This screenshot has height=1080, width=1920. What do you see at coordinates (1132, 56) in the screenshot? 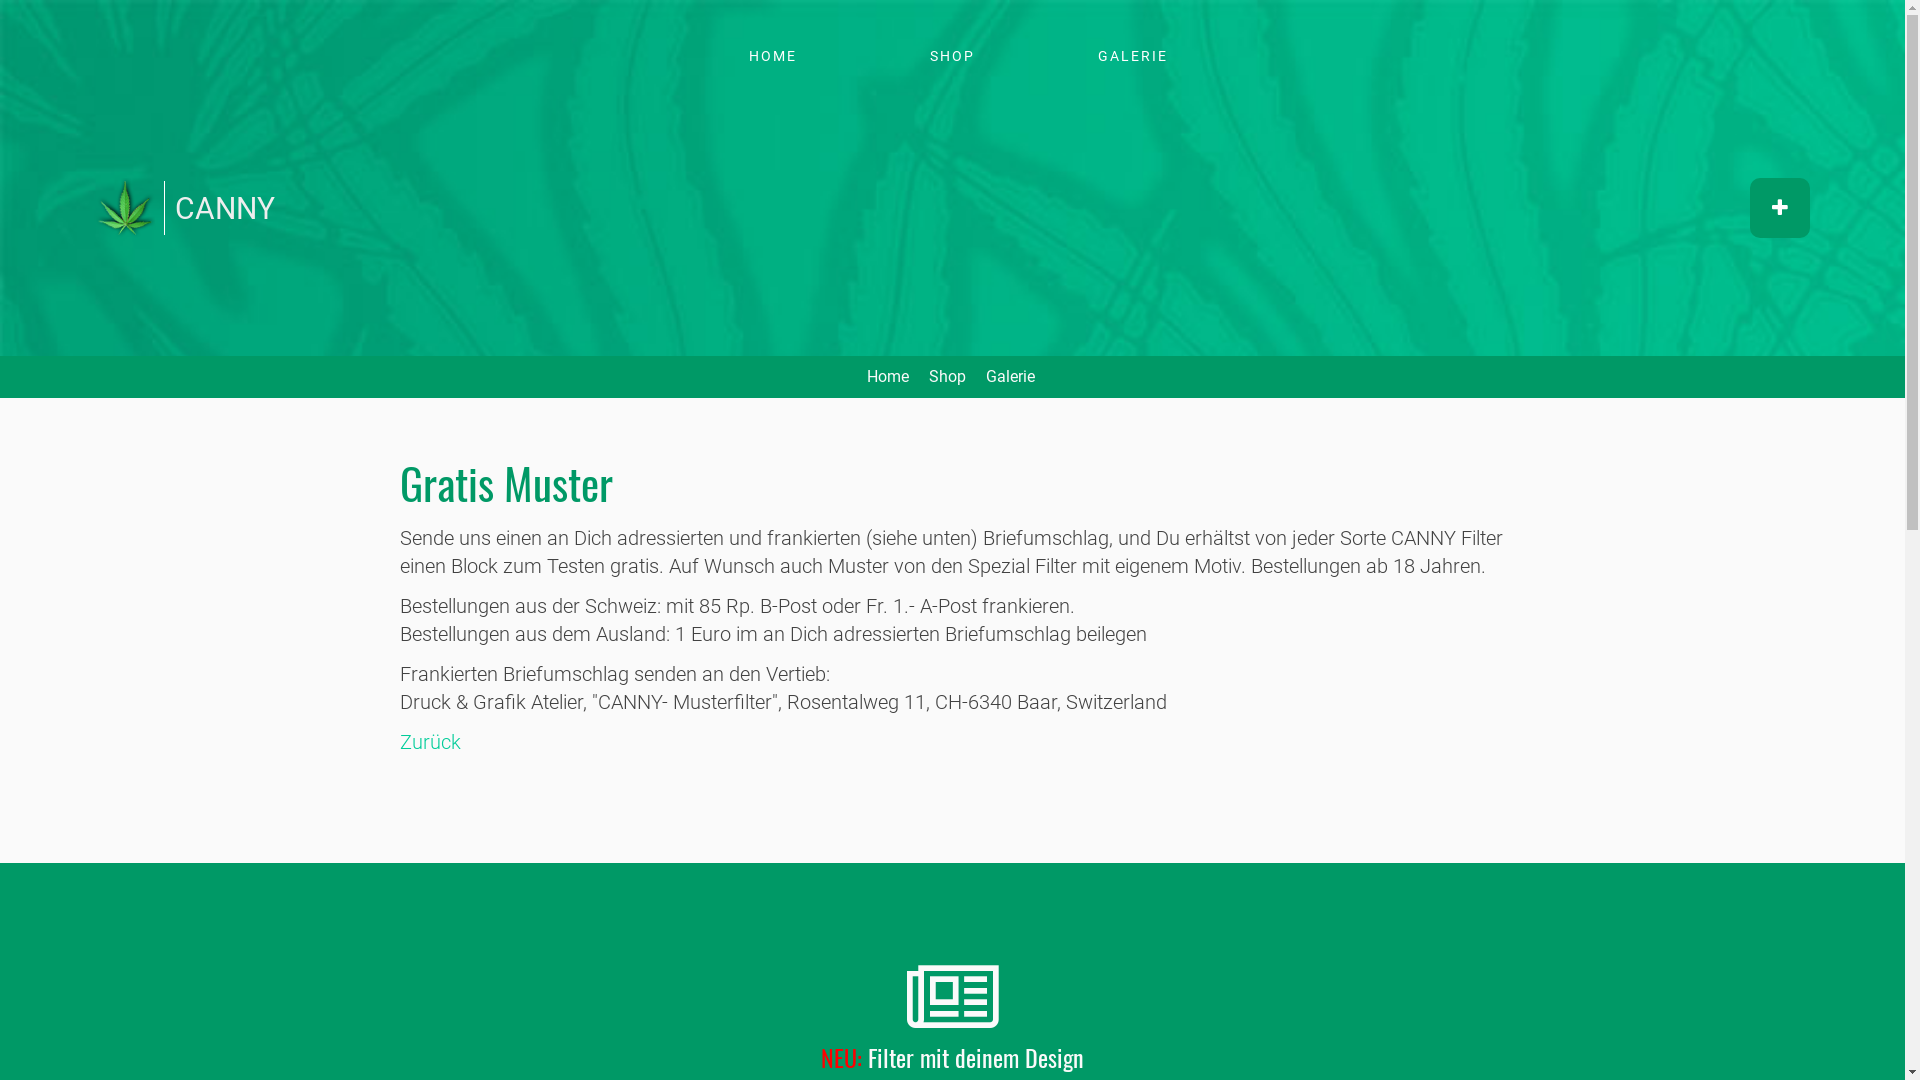
I see `GALERIE` at bounding box center [1132, 56].